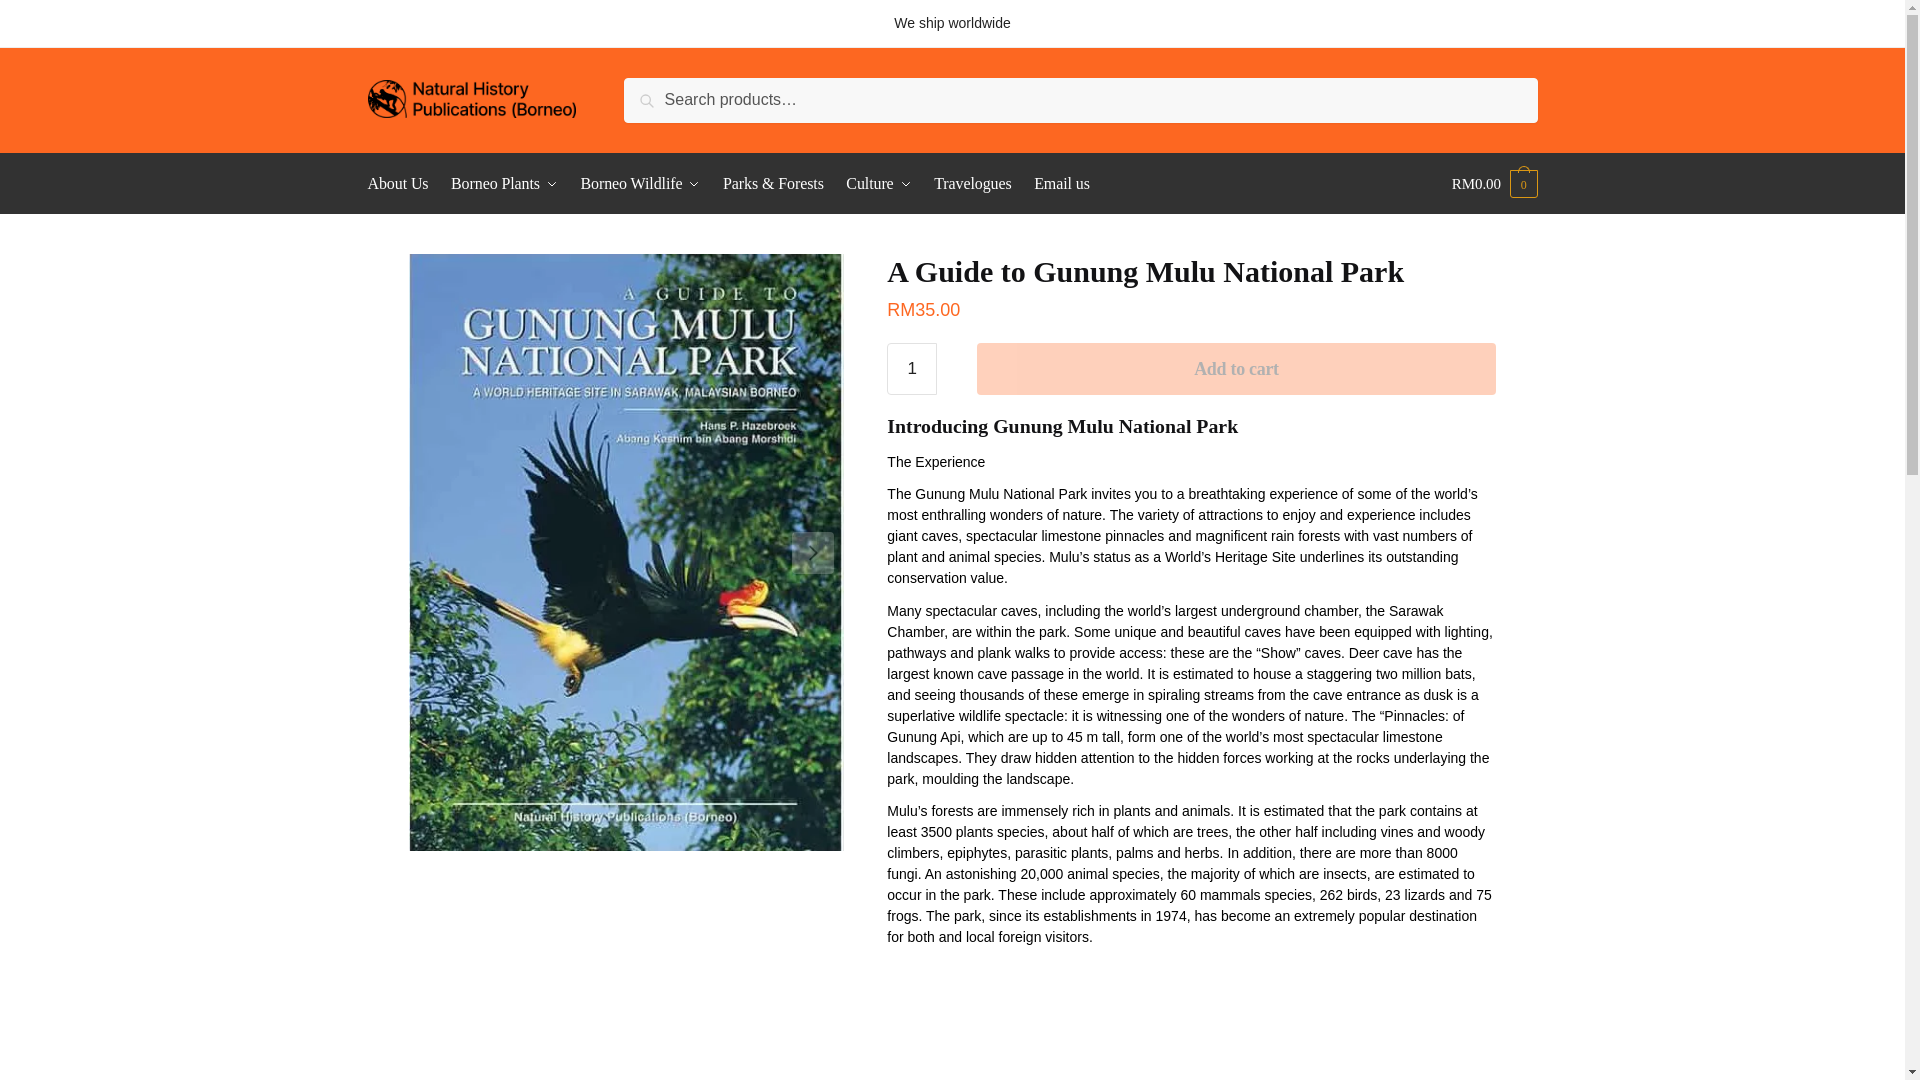  What do you see at coordinates (656, 91) in the screenshot?
I see `Search` at bounding box center [656, 91].